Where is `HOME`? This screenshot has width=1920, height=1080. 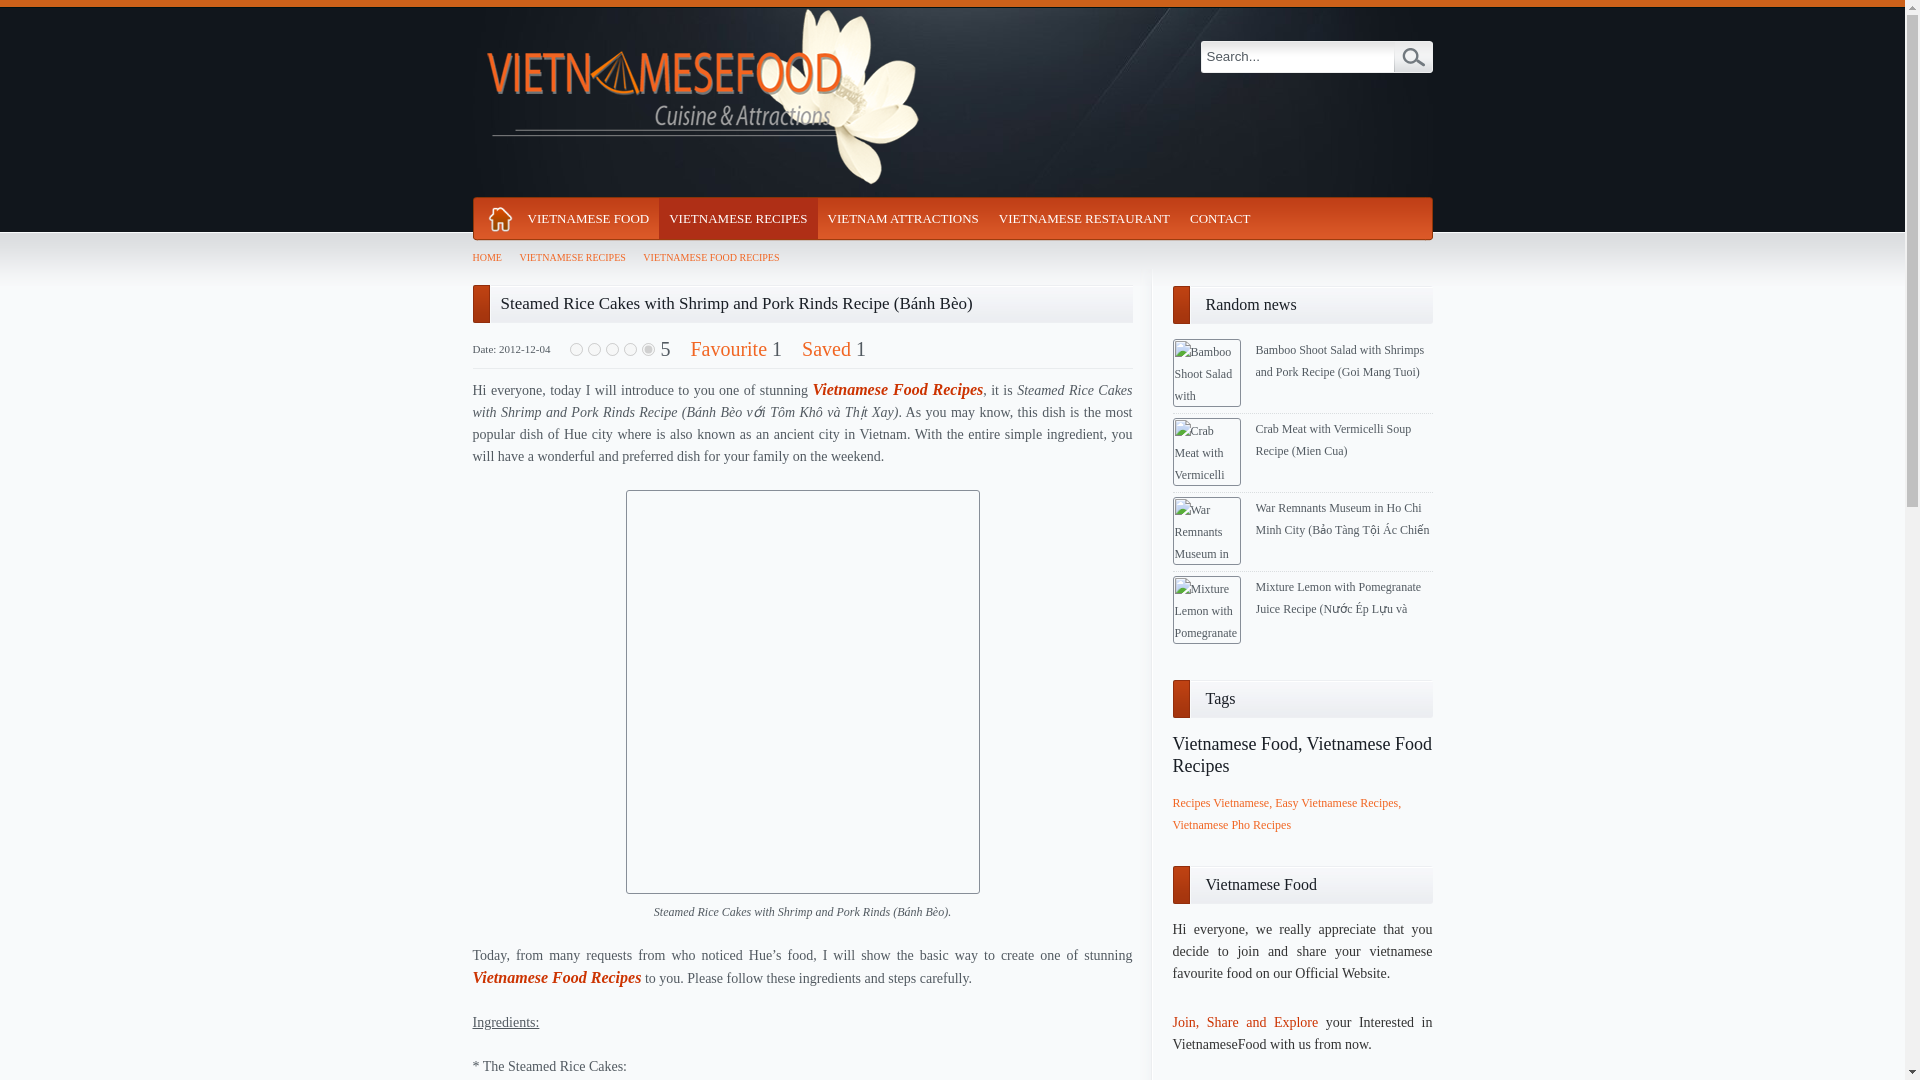
HOME is located at coordinates (491, 257).